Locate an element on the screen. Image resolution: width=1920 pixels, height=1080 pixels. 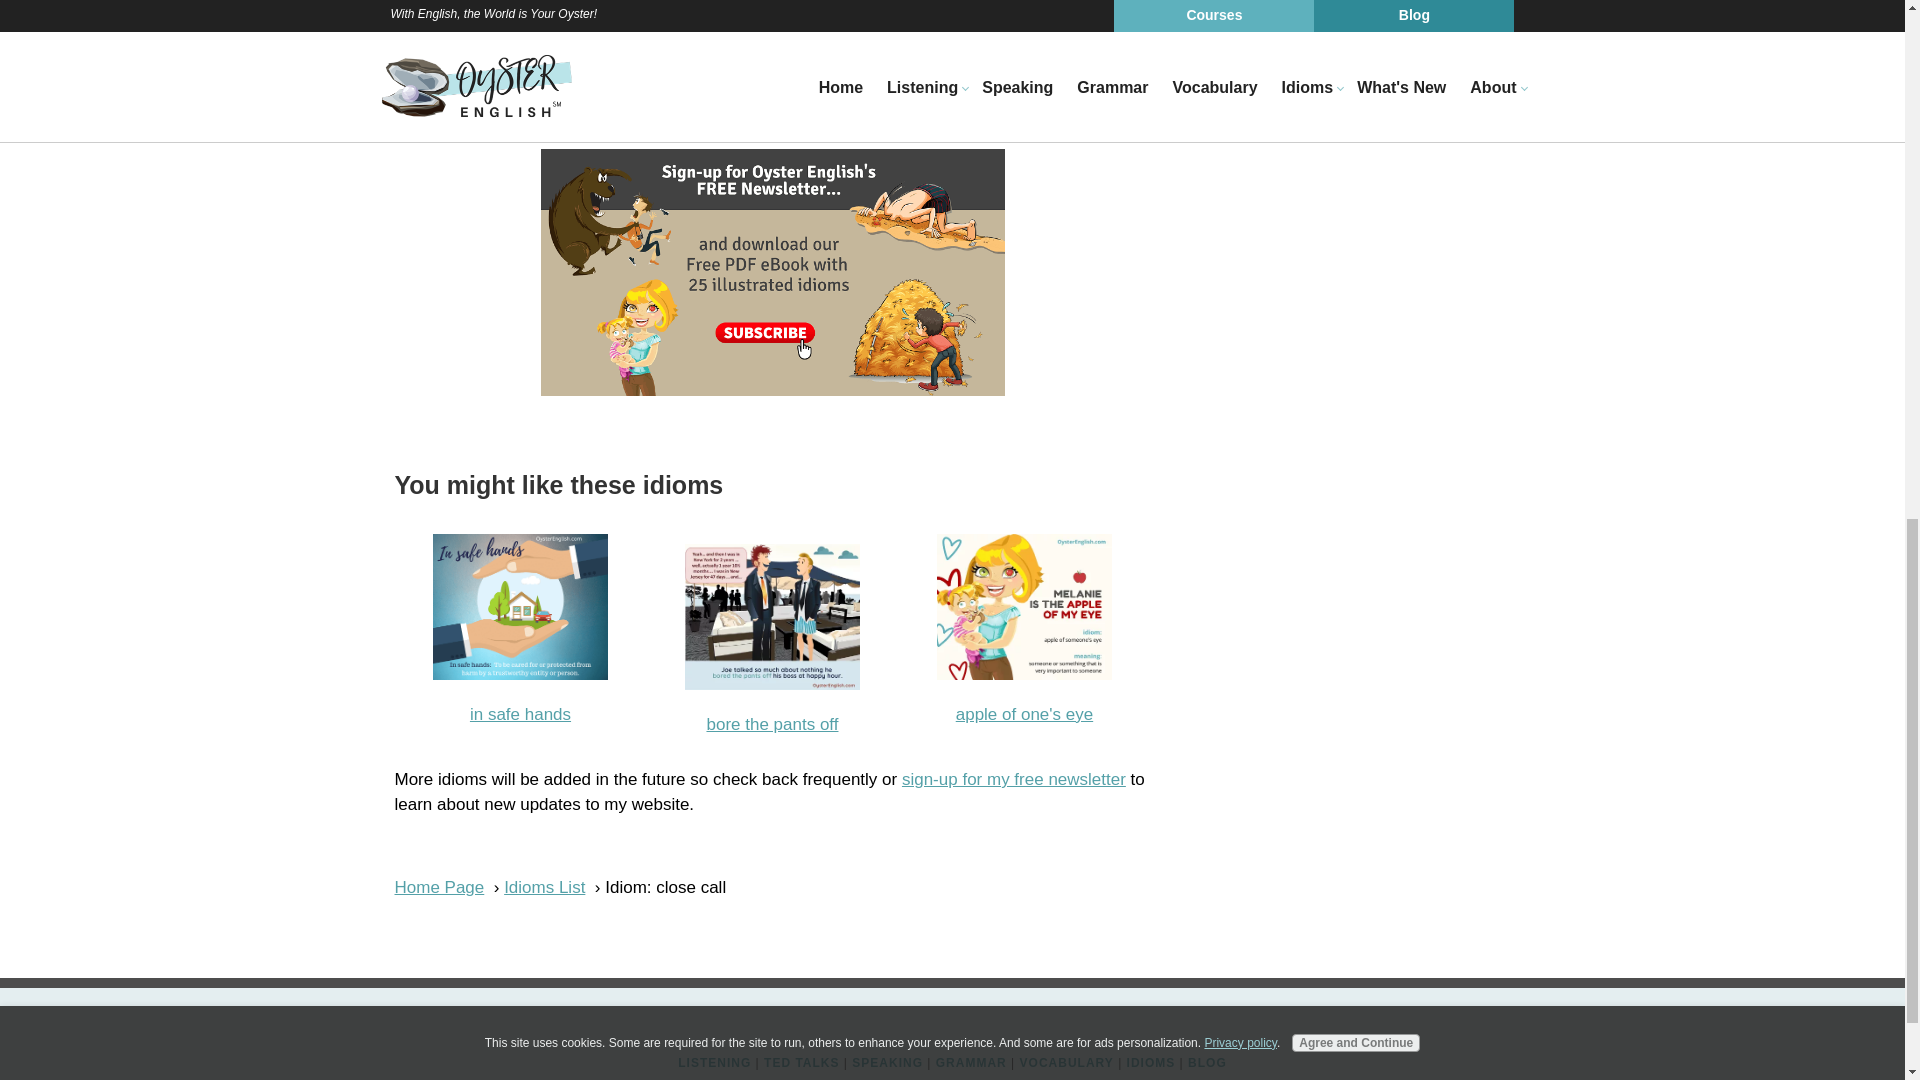
apple of one's eye is located at coordinates (1024, 714).